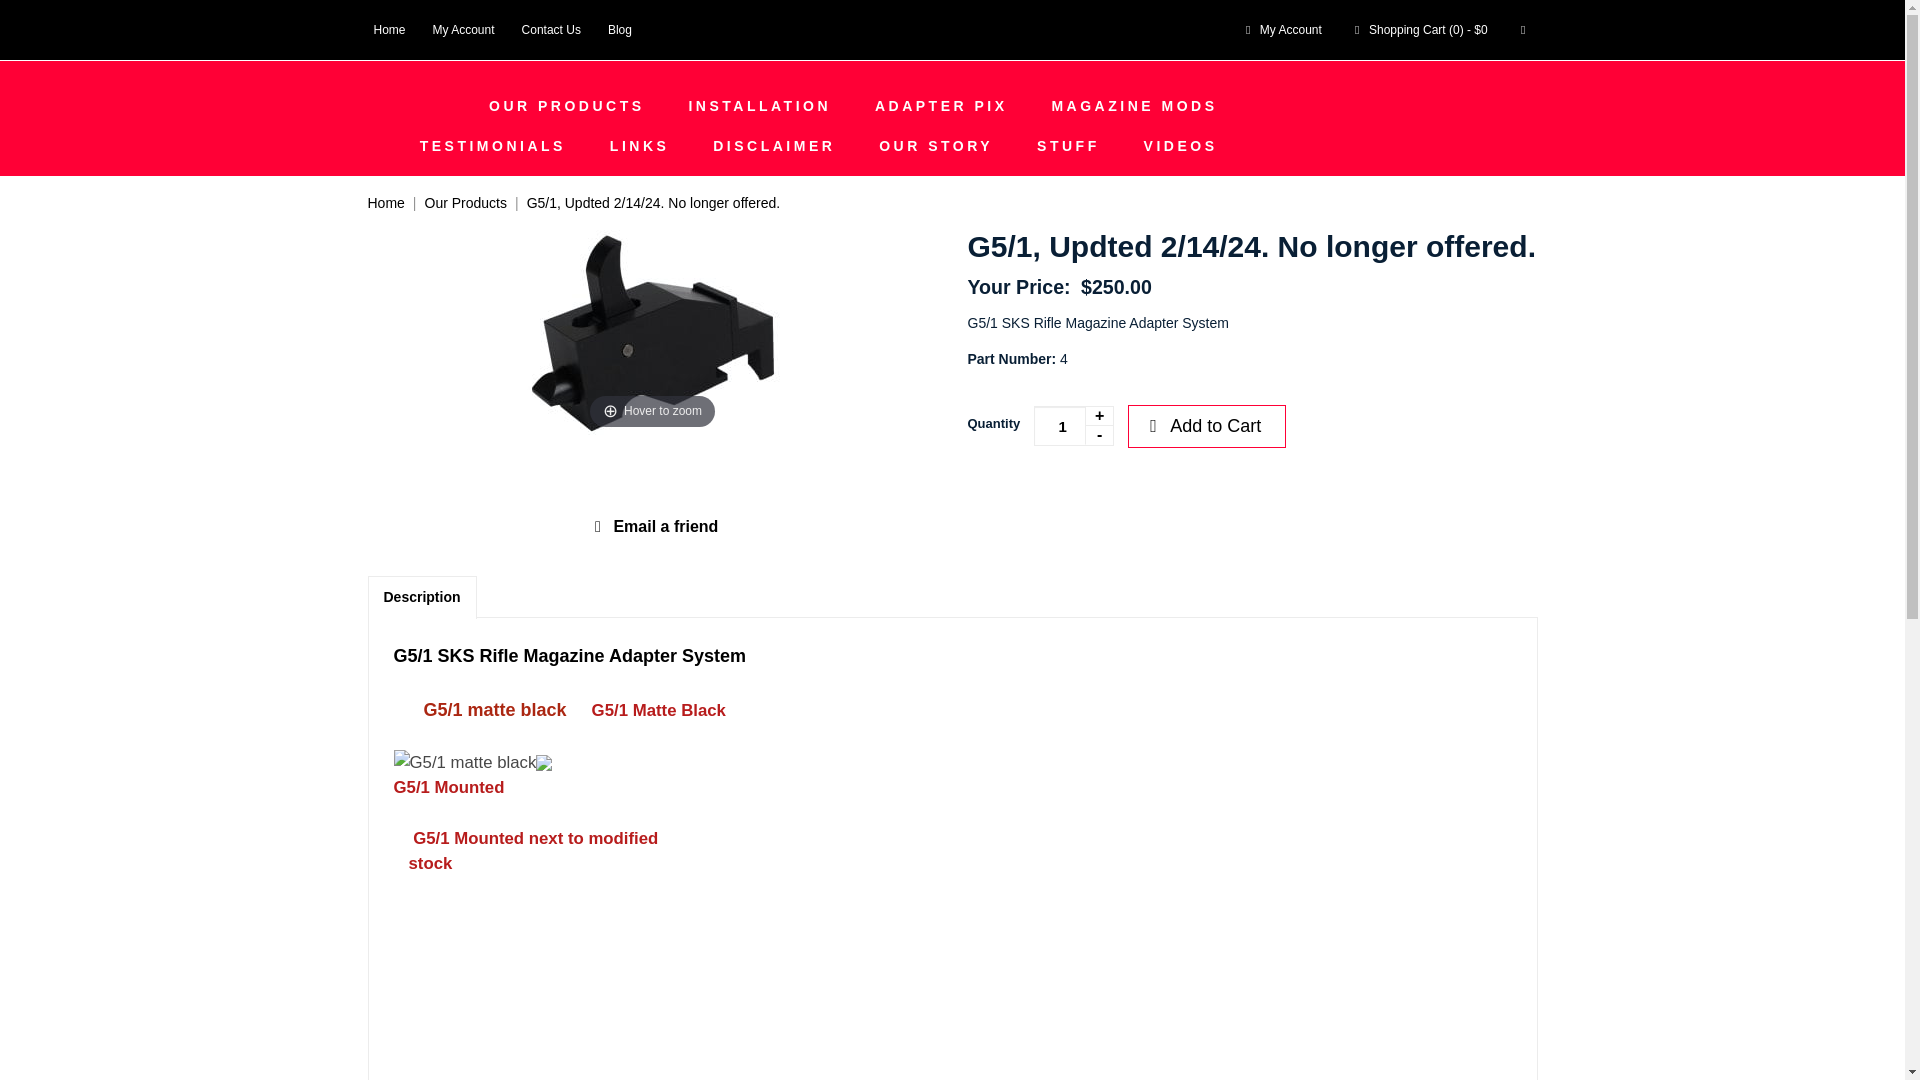 The image size is (1920, 1080). Describe the element at coordinates (1281, 29) in the screenshot. I see `My Account` at that location.